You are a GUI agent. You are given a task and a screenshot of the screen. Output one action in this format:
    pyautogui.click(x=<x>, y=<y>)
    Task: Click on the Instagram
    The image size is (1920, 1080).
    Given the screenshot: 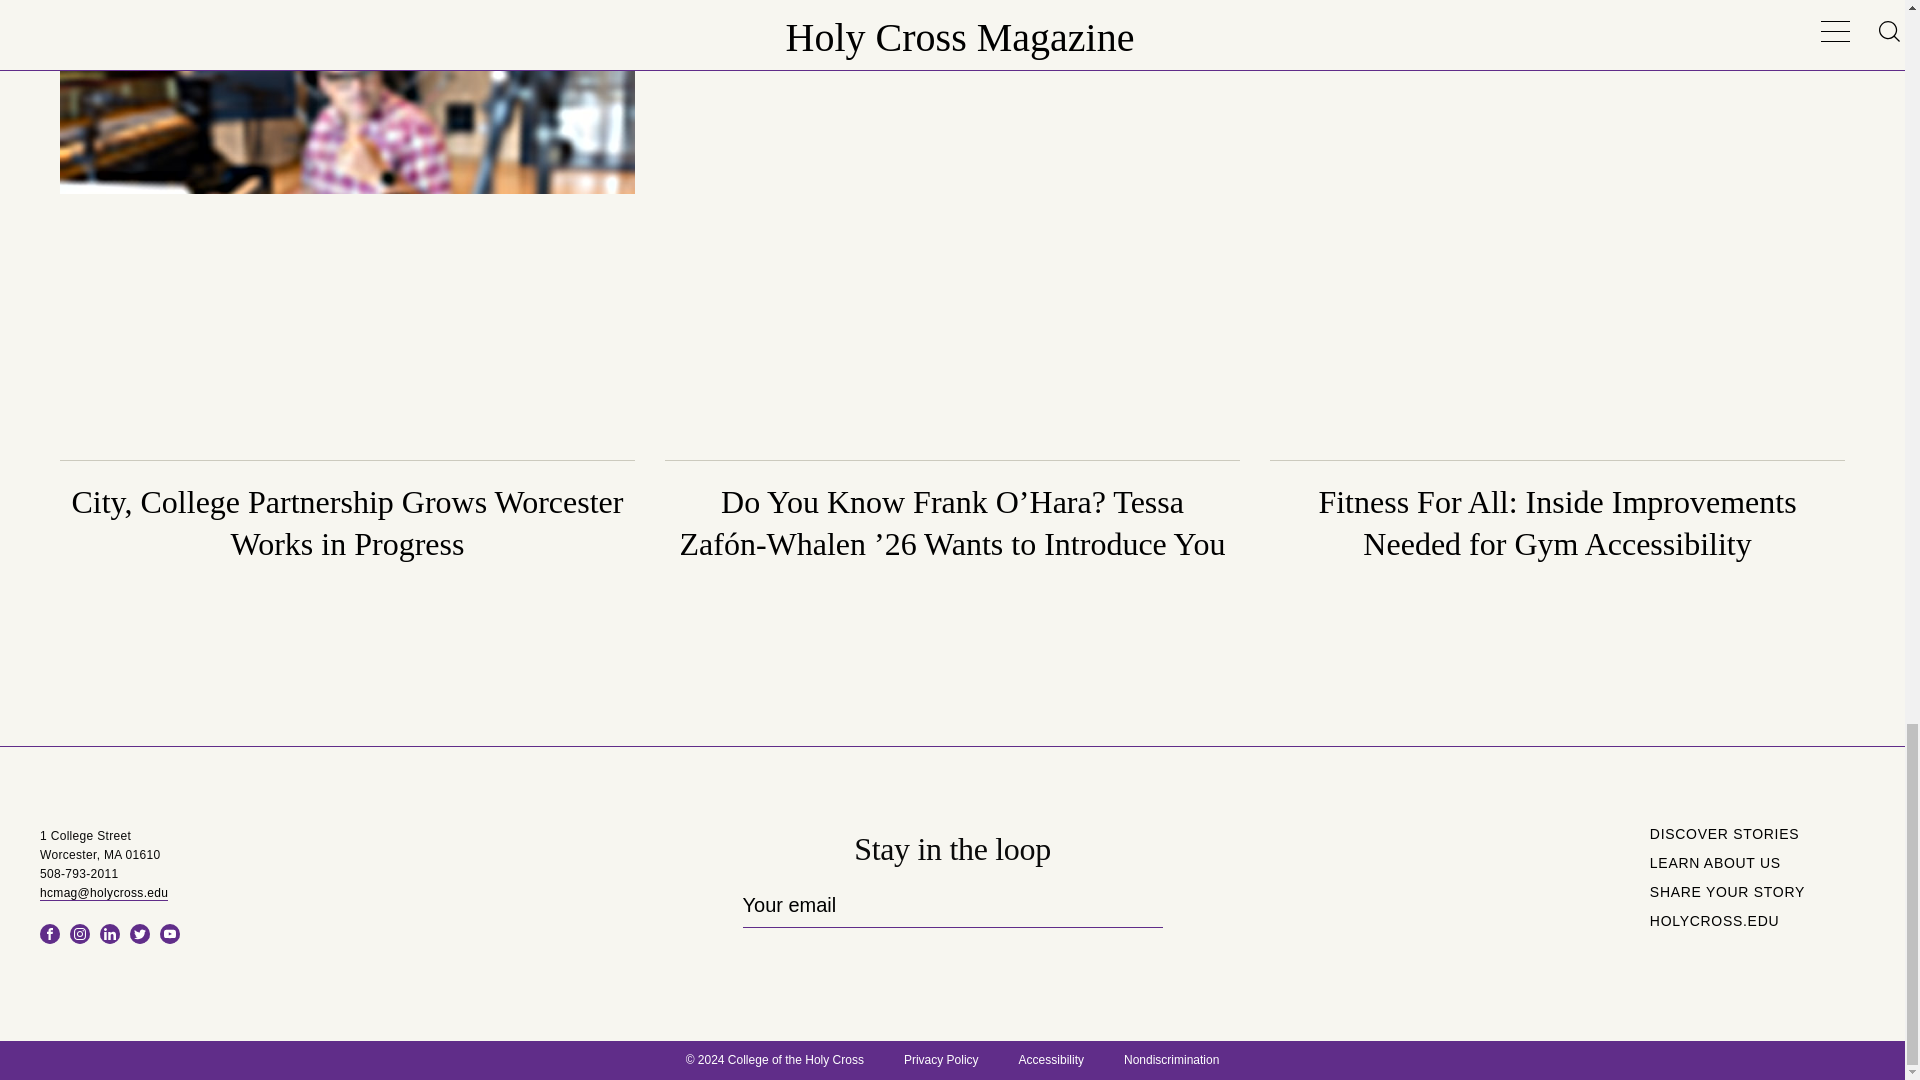 What is the action you would take?
    pyautogui.click(x=80, y=934)
    